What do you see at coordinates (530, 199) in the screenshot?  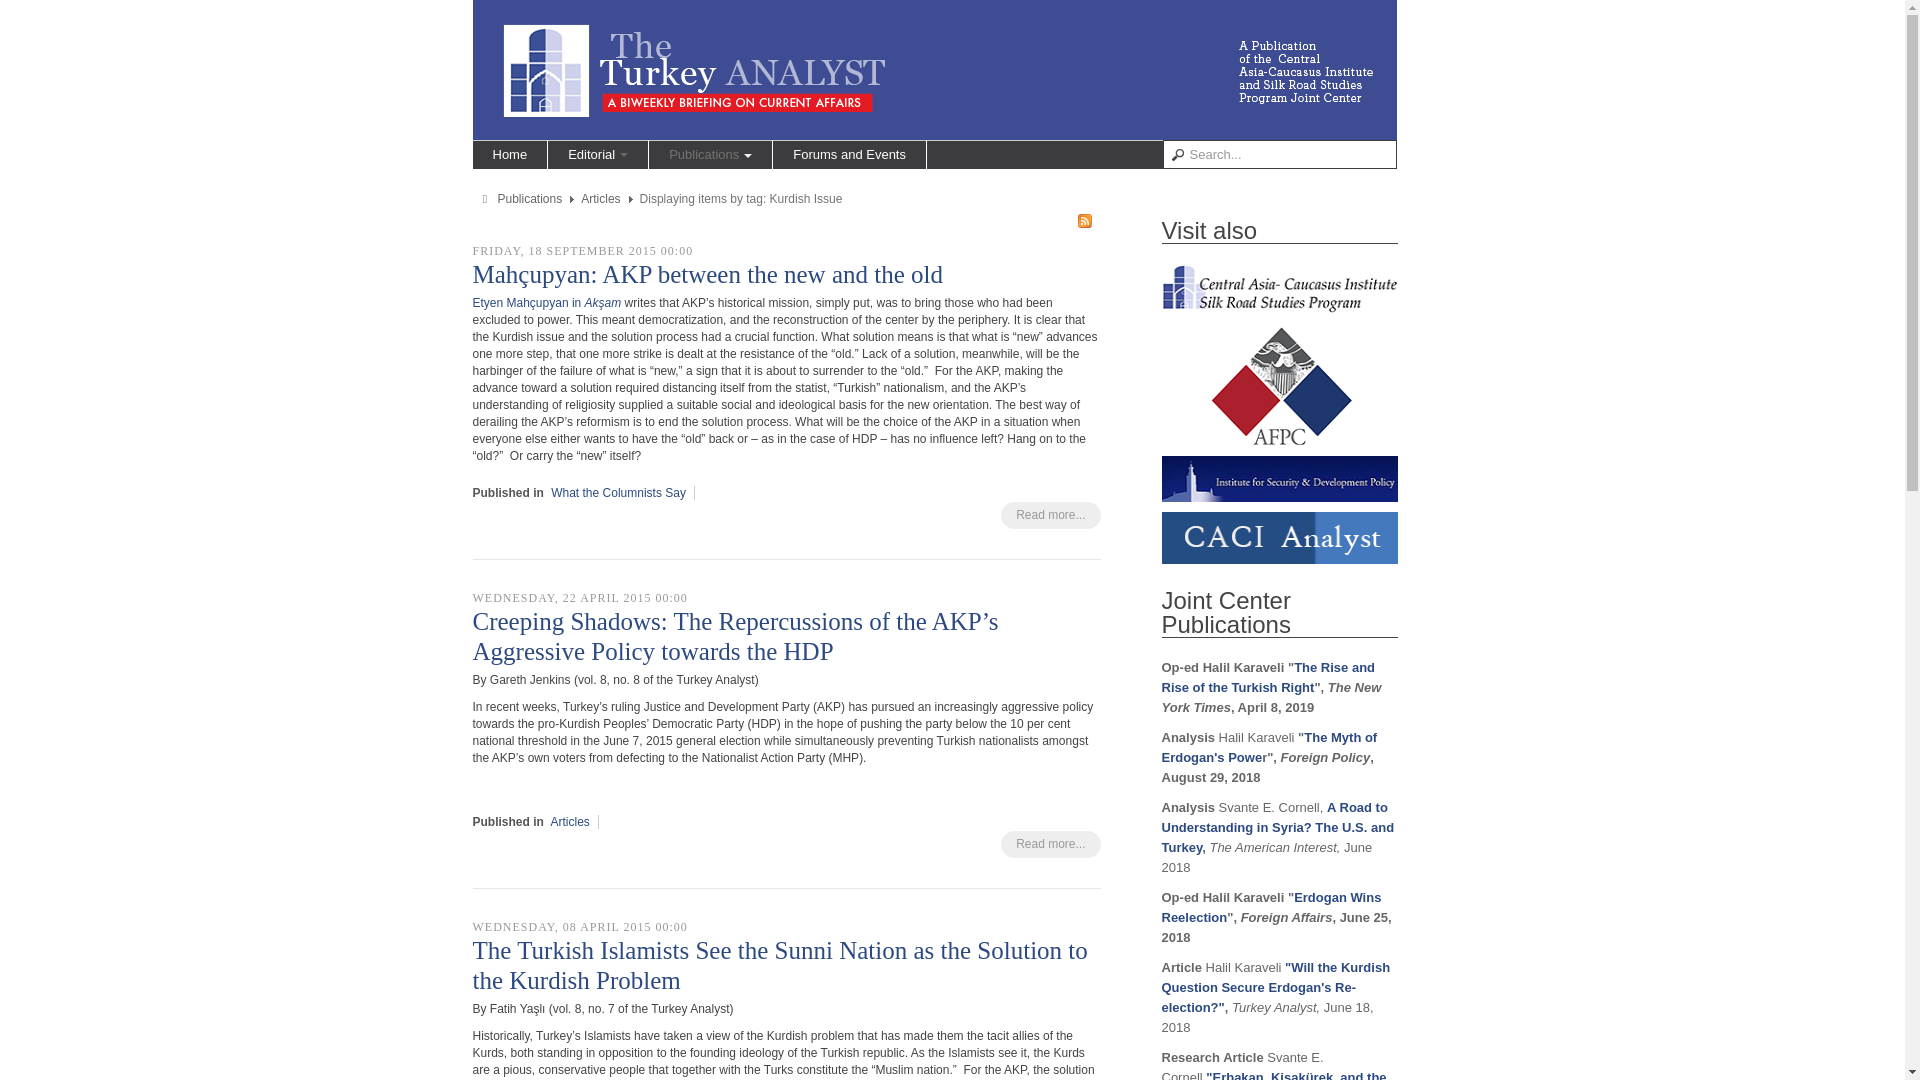 I see `Publications` at bounding box center [530, 199].